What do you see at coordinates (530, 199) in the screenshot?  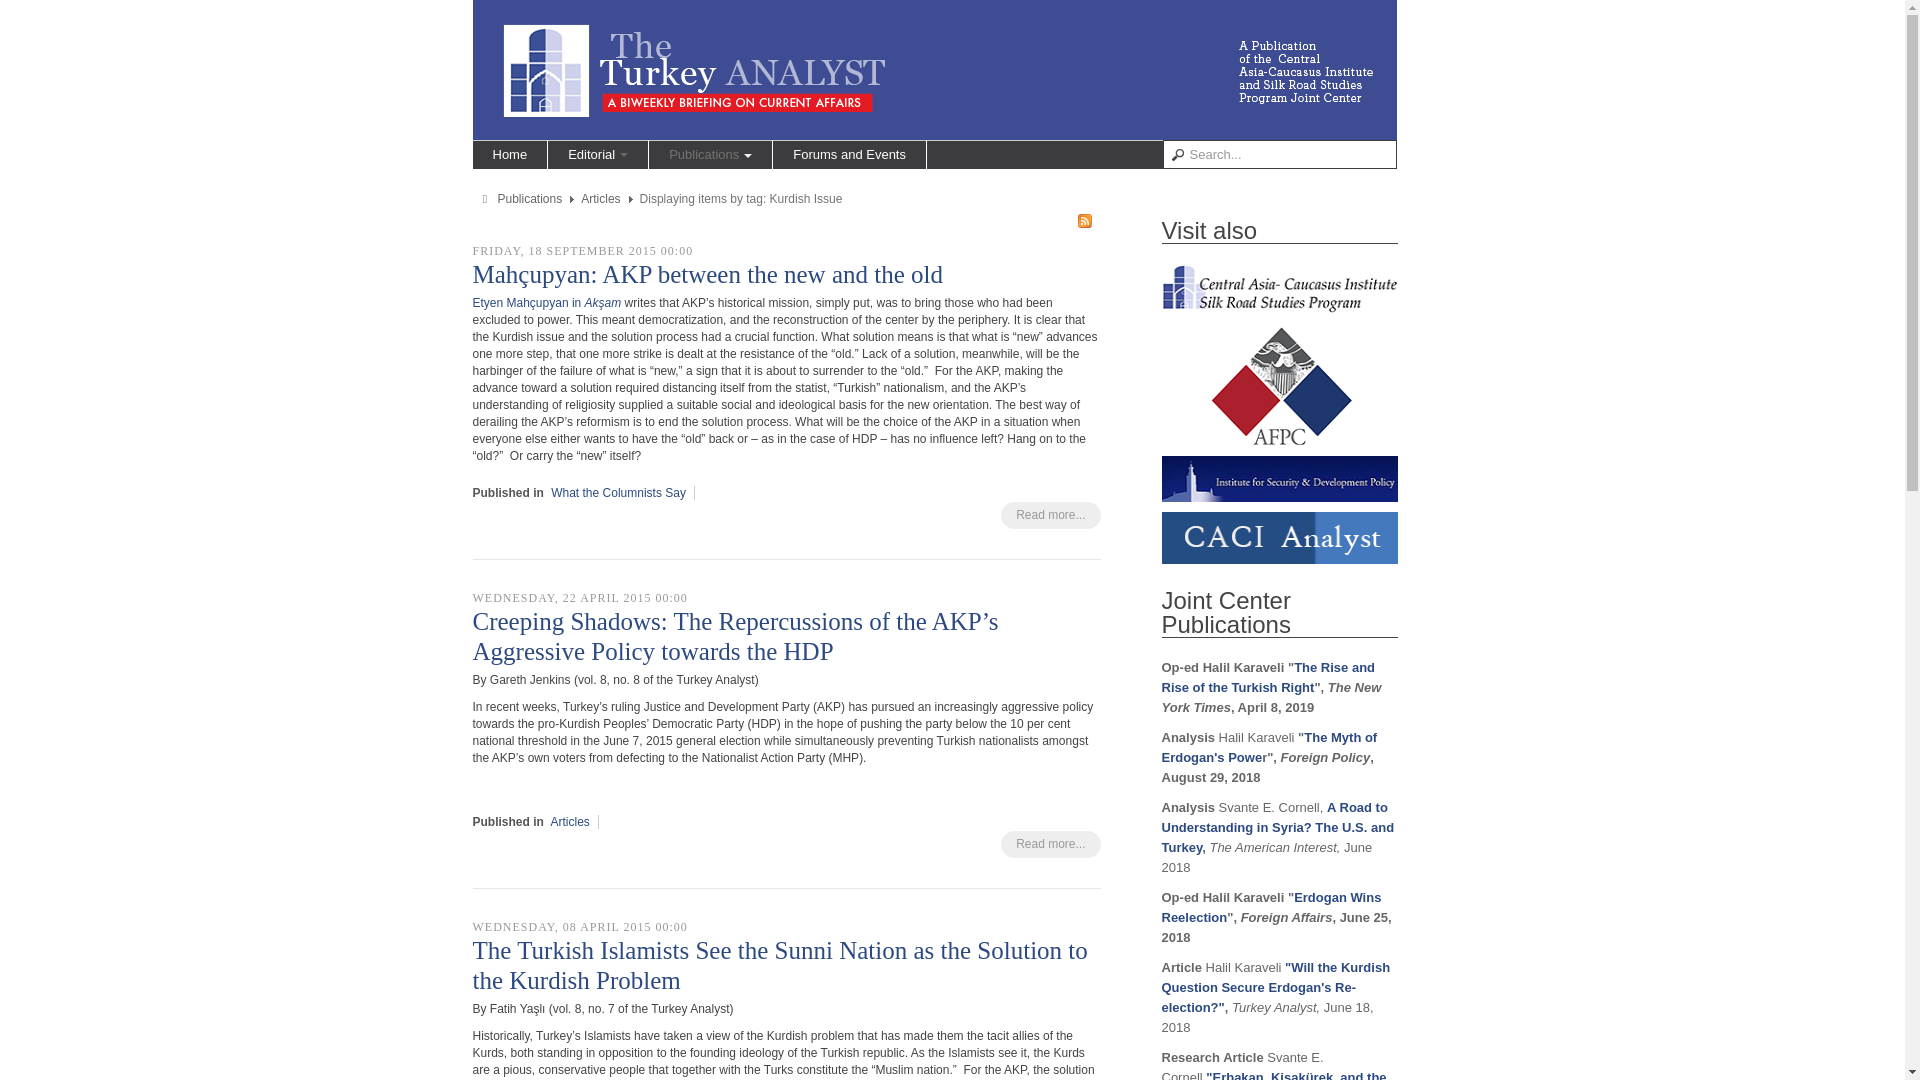 I see `Publications` at bounding box center [530, 199].